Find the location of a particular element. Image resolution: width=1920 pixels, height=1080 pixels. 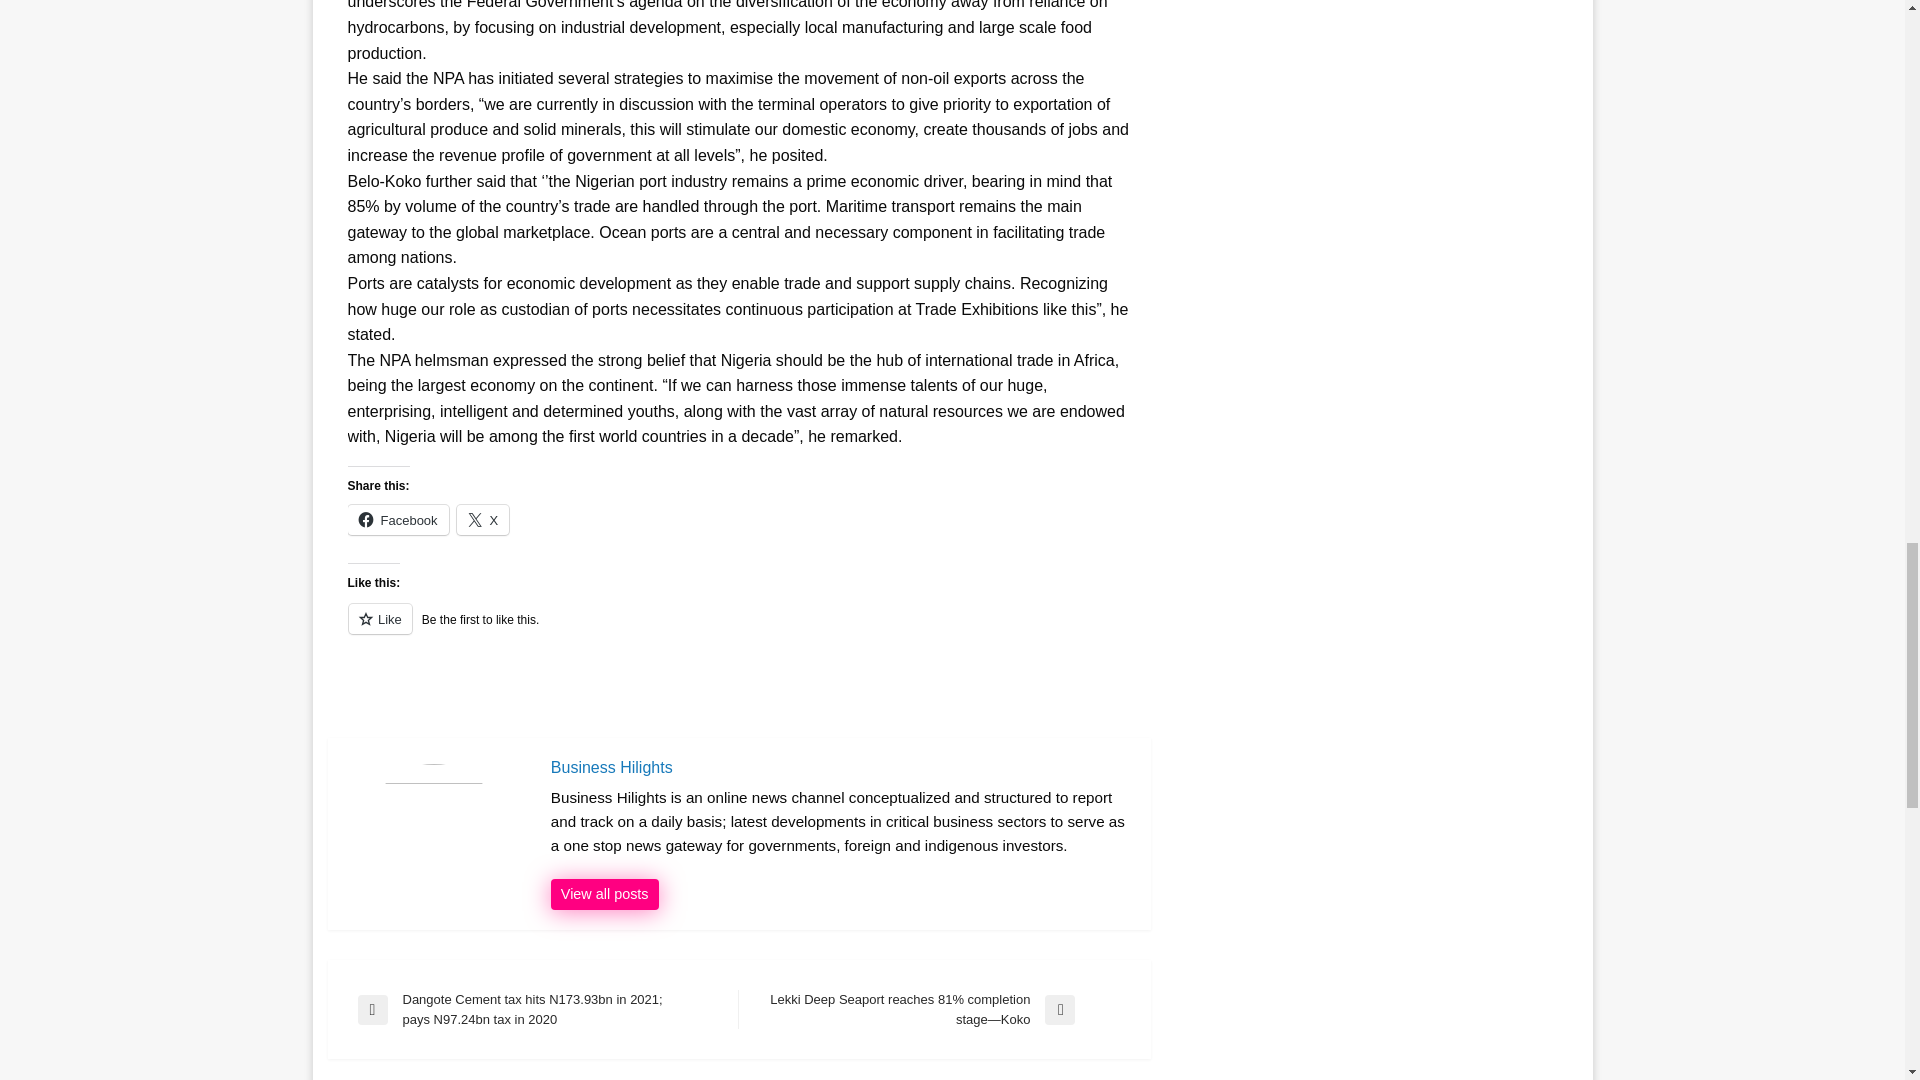

Business Hilights is located at coordinates (840, 768).